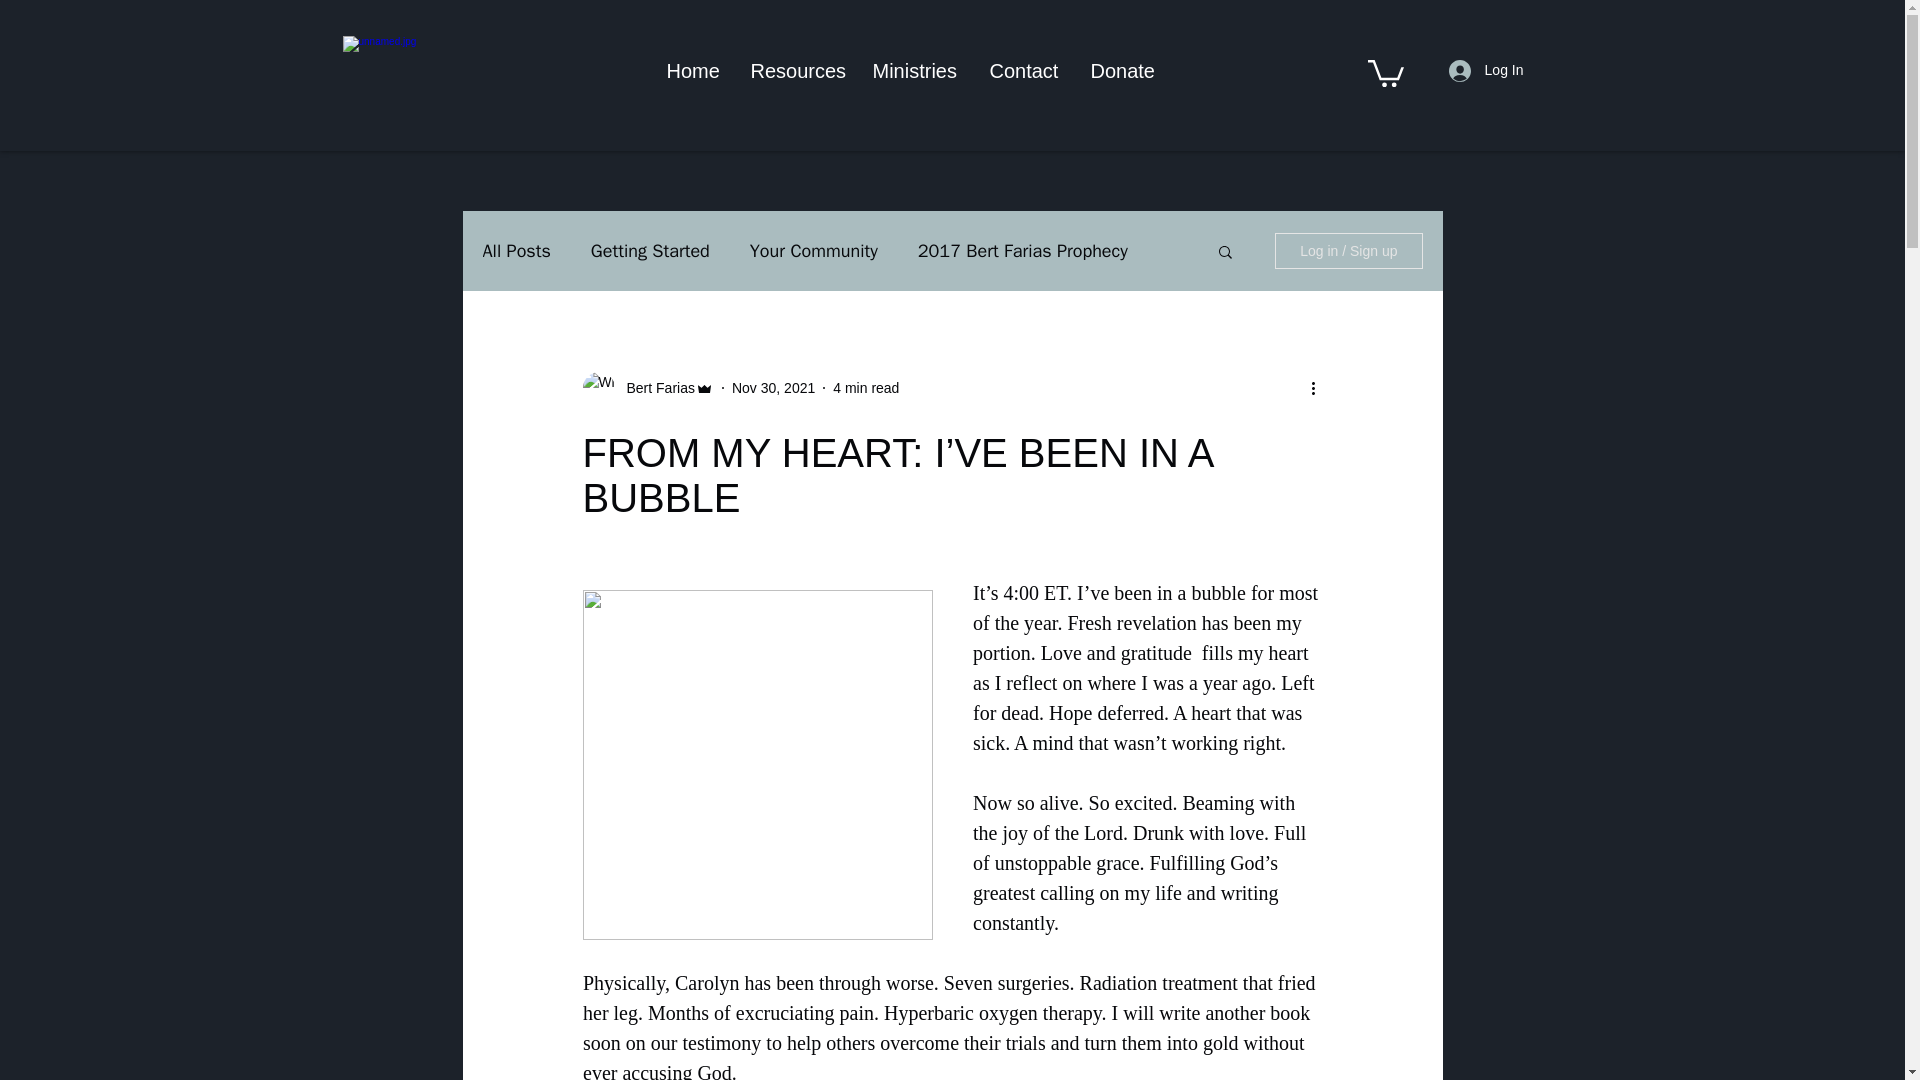 The image size is (1920, 1080). I want to click on Donate, so click(1123, 70).